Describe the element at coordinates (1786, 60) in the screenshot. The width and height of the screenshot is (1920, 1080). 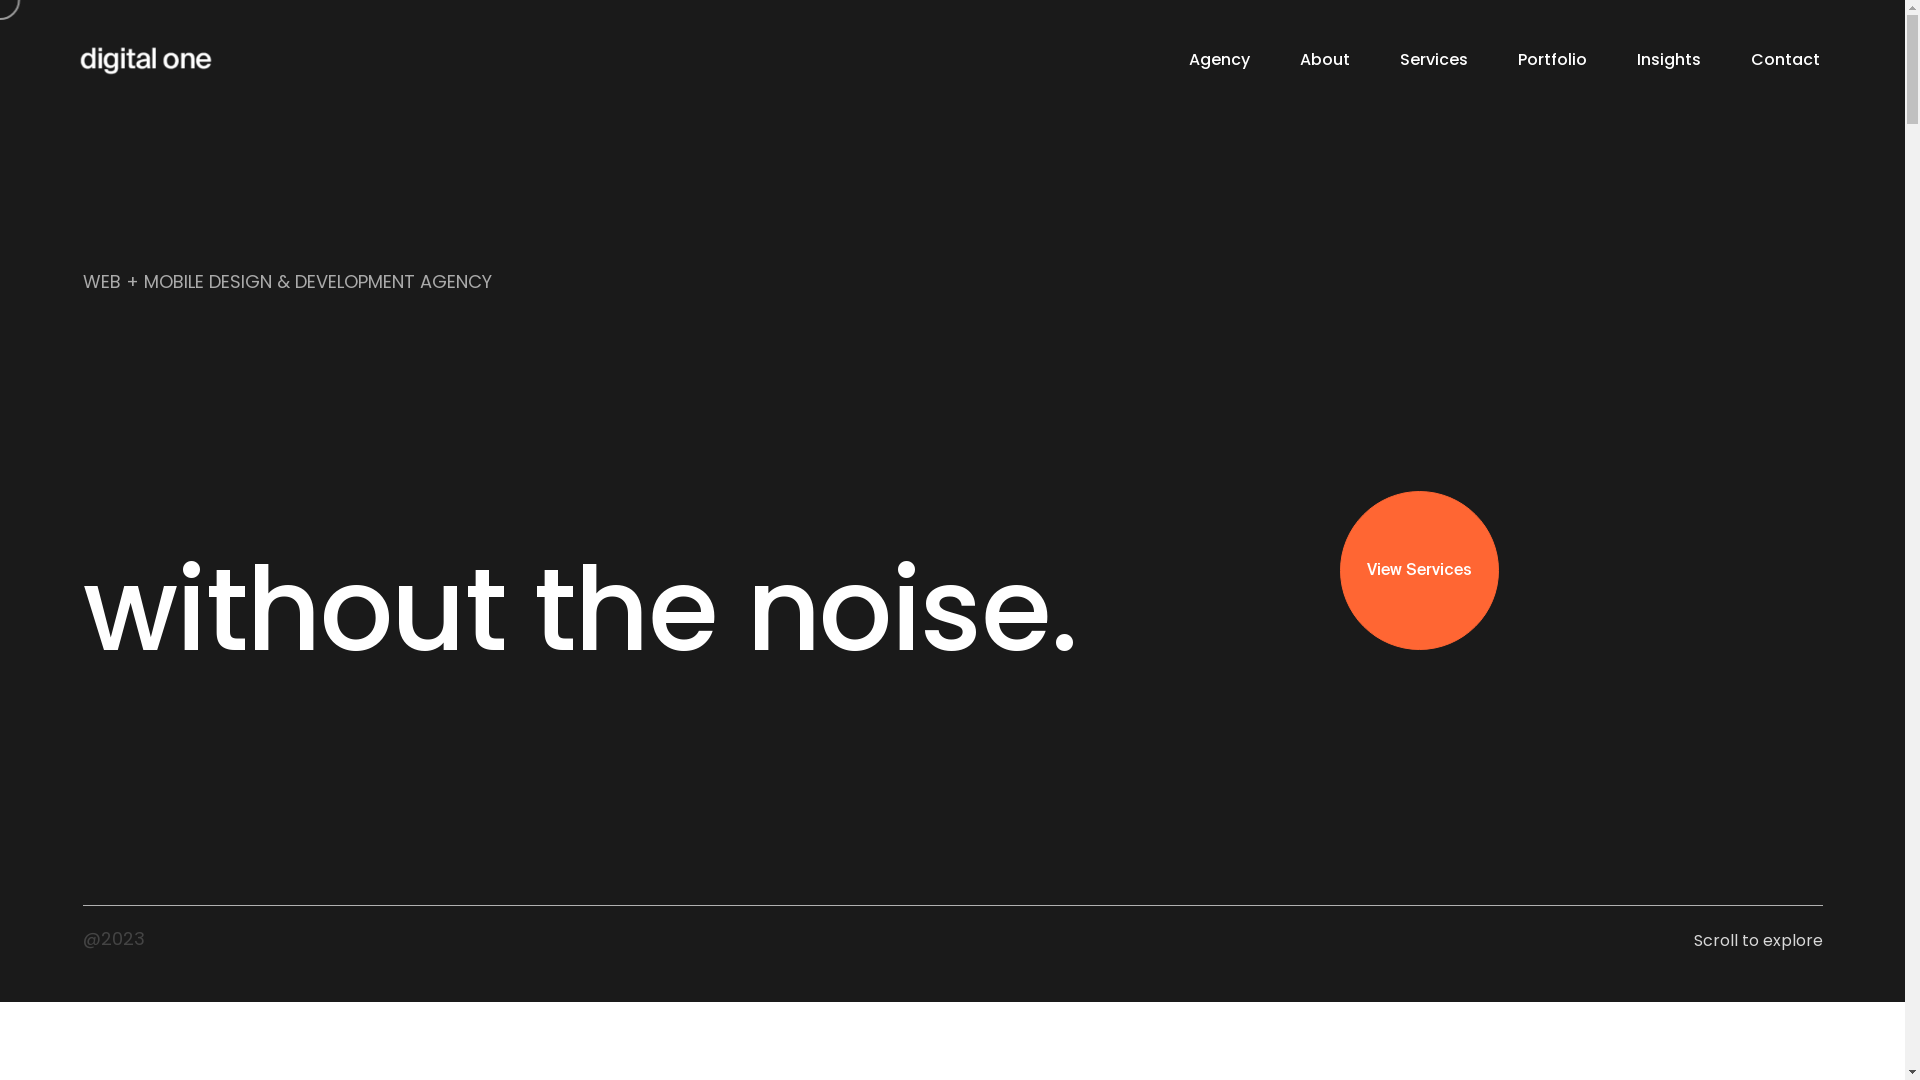
I see `Contact` at that location.